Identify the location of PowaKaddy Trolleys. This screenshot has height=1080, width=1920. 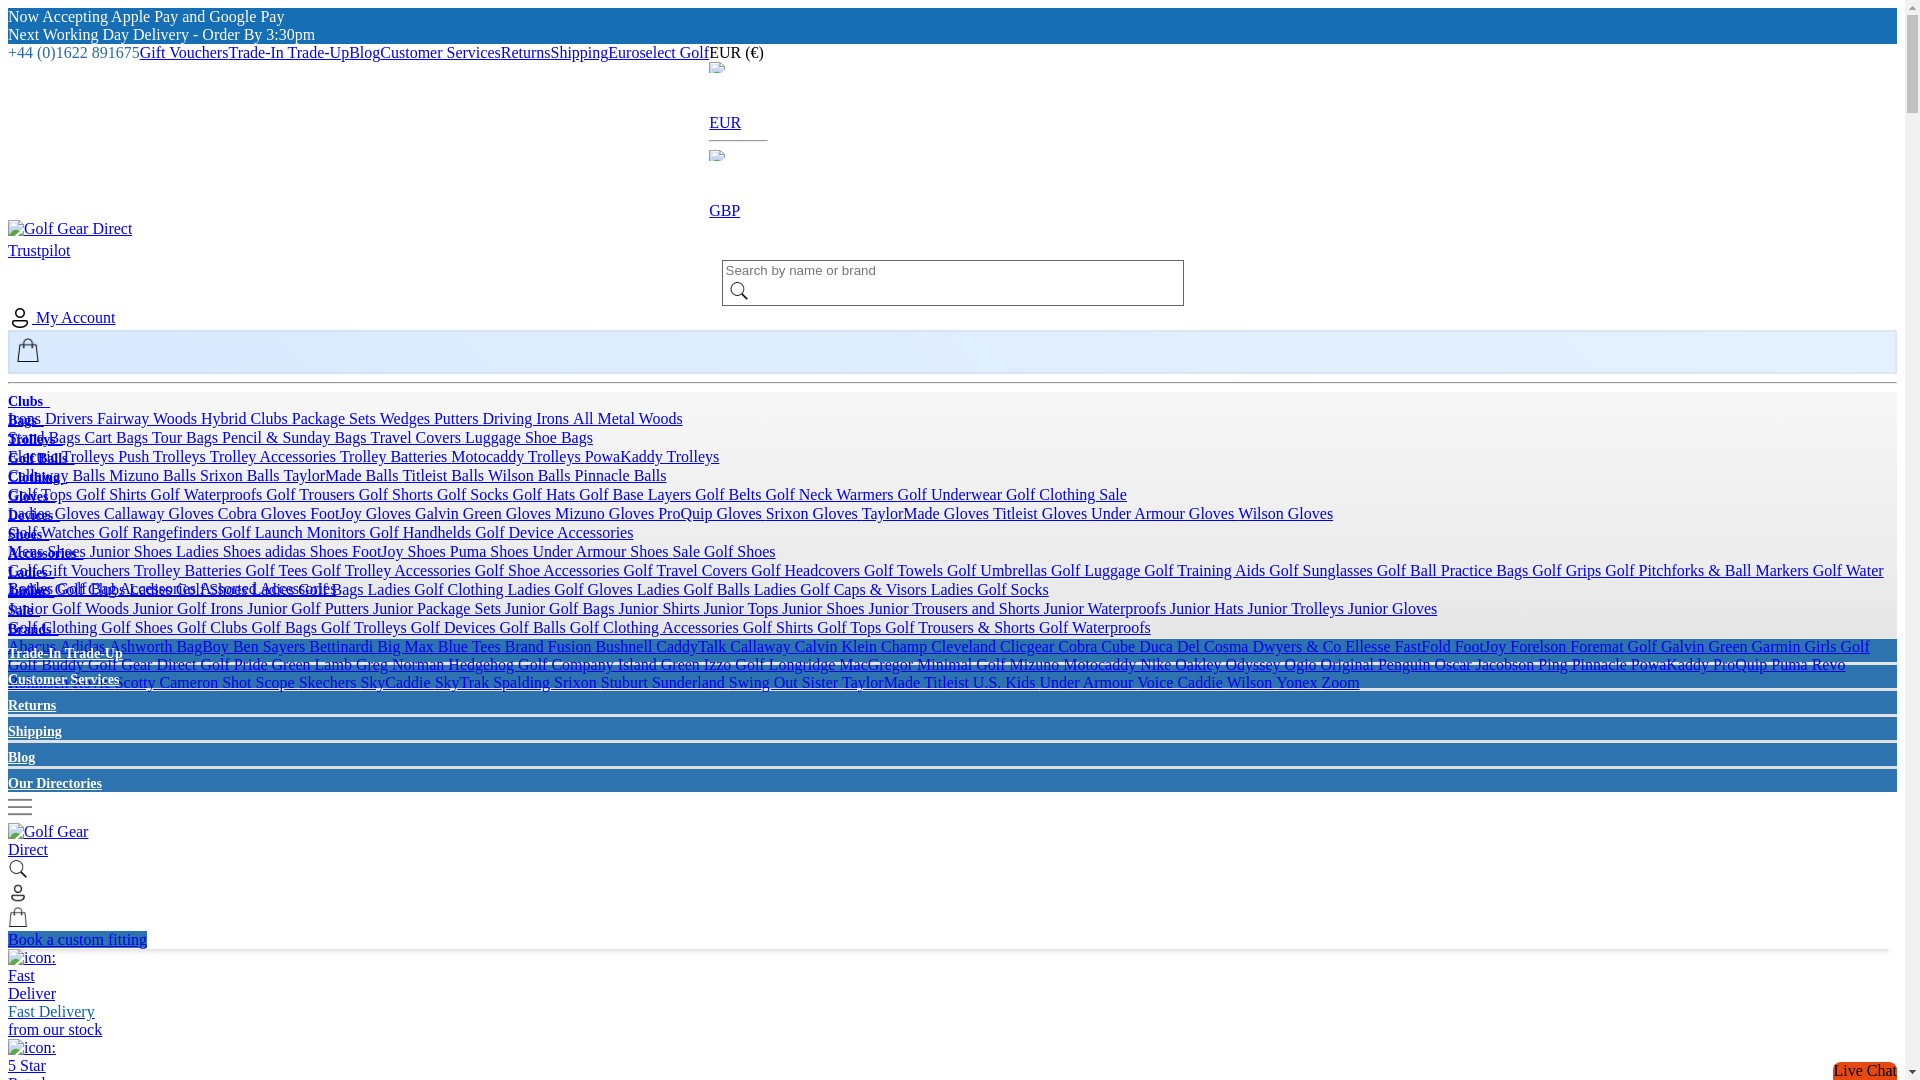
(652, 456).